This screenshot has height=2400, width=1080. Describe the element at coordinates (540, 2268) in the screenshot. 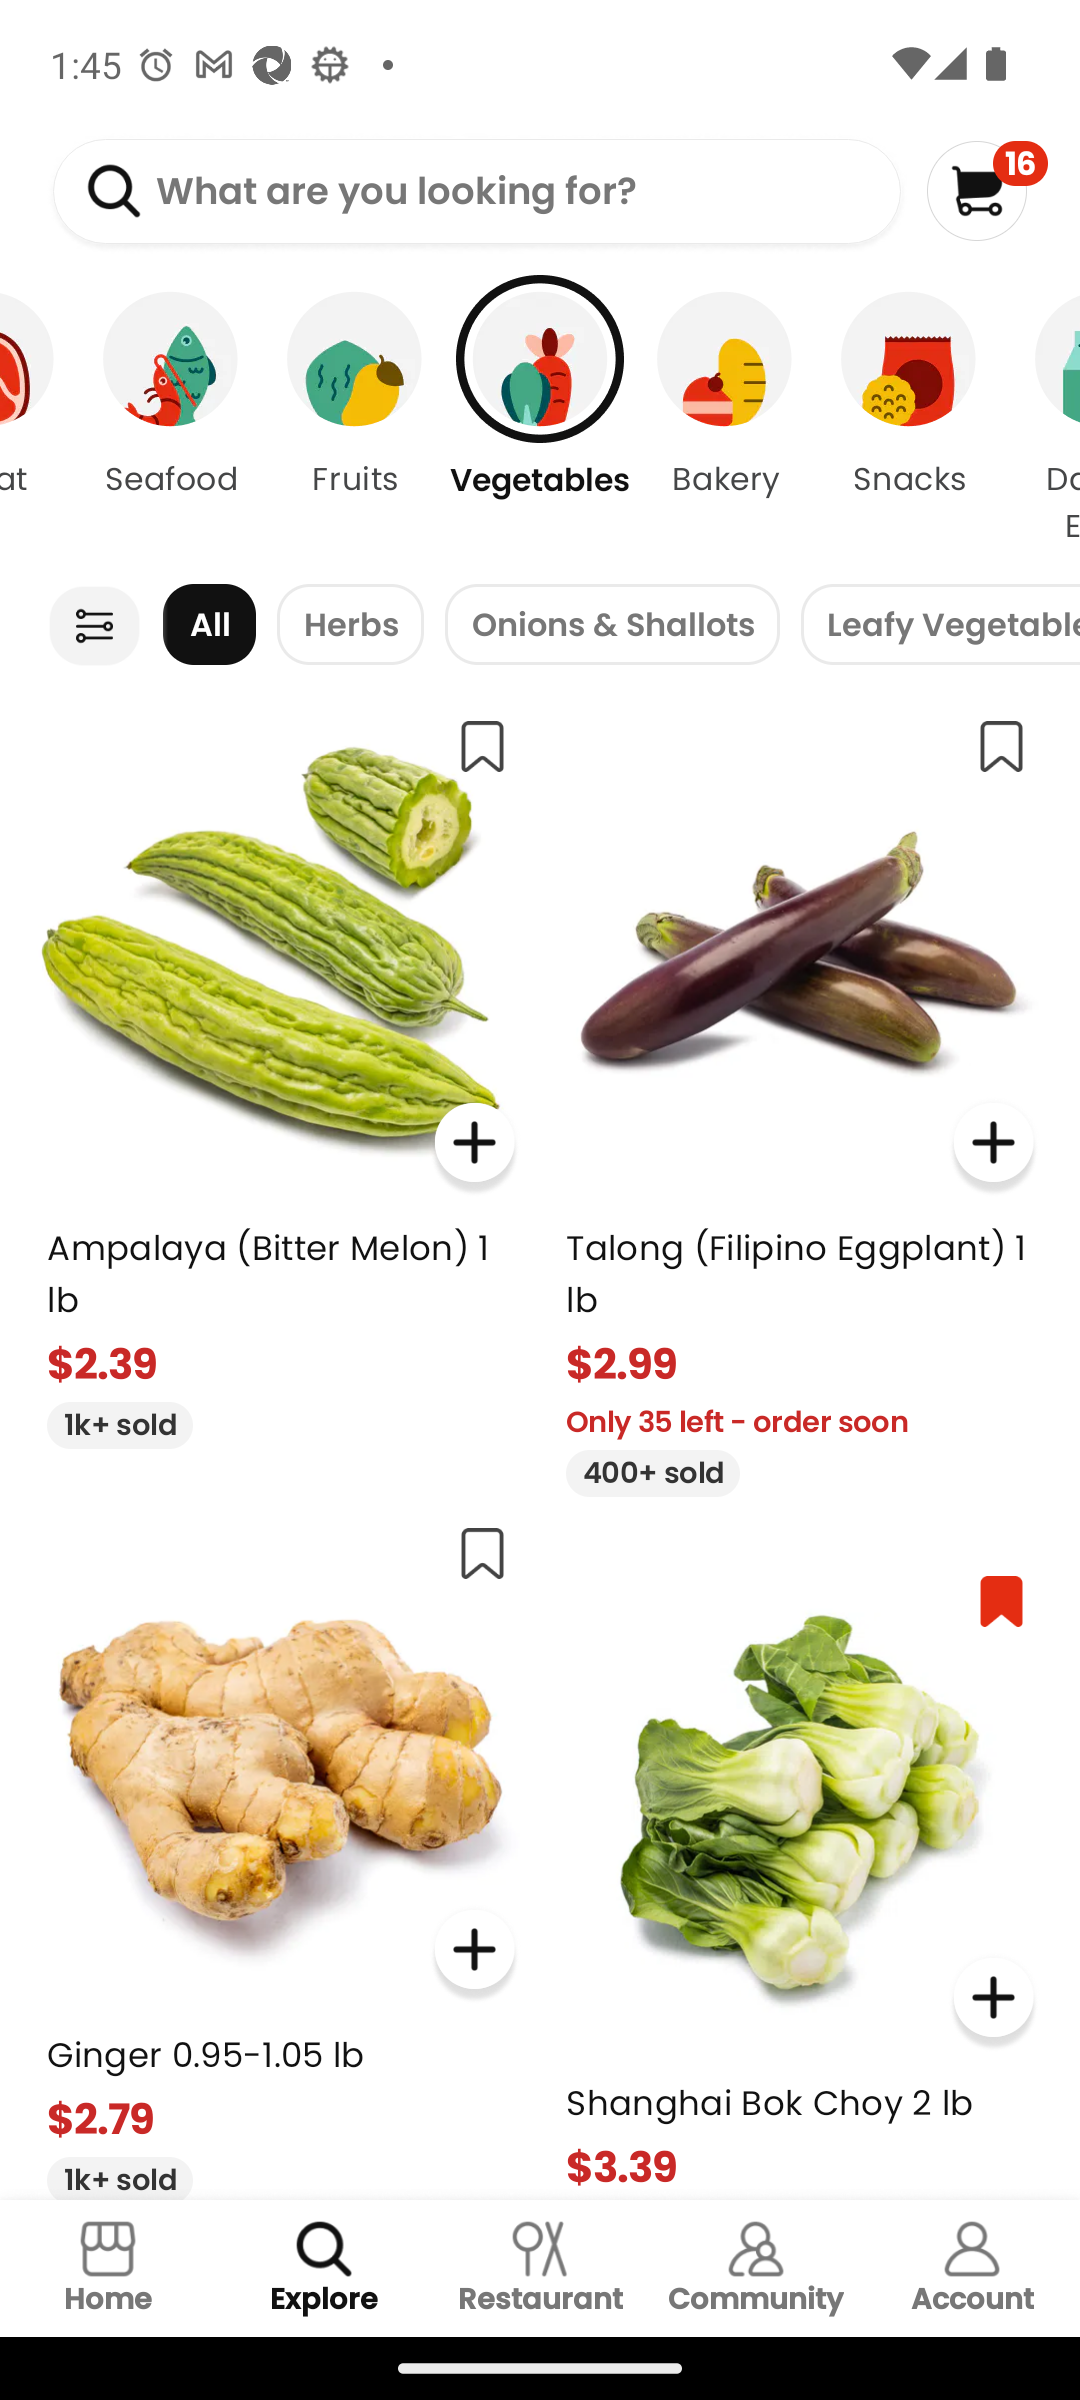

I see `Restaurant` at that location.